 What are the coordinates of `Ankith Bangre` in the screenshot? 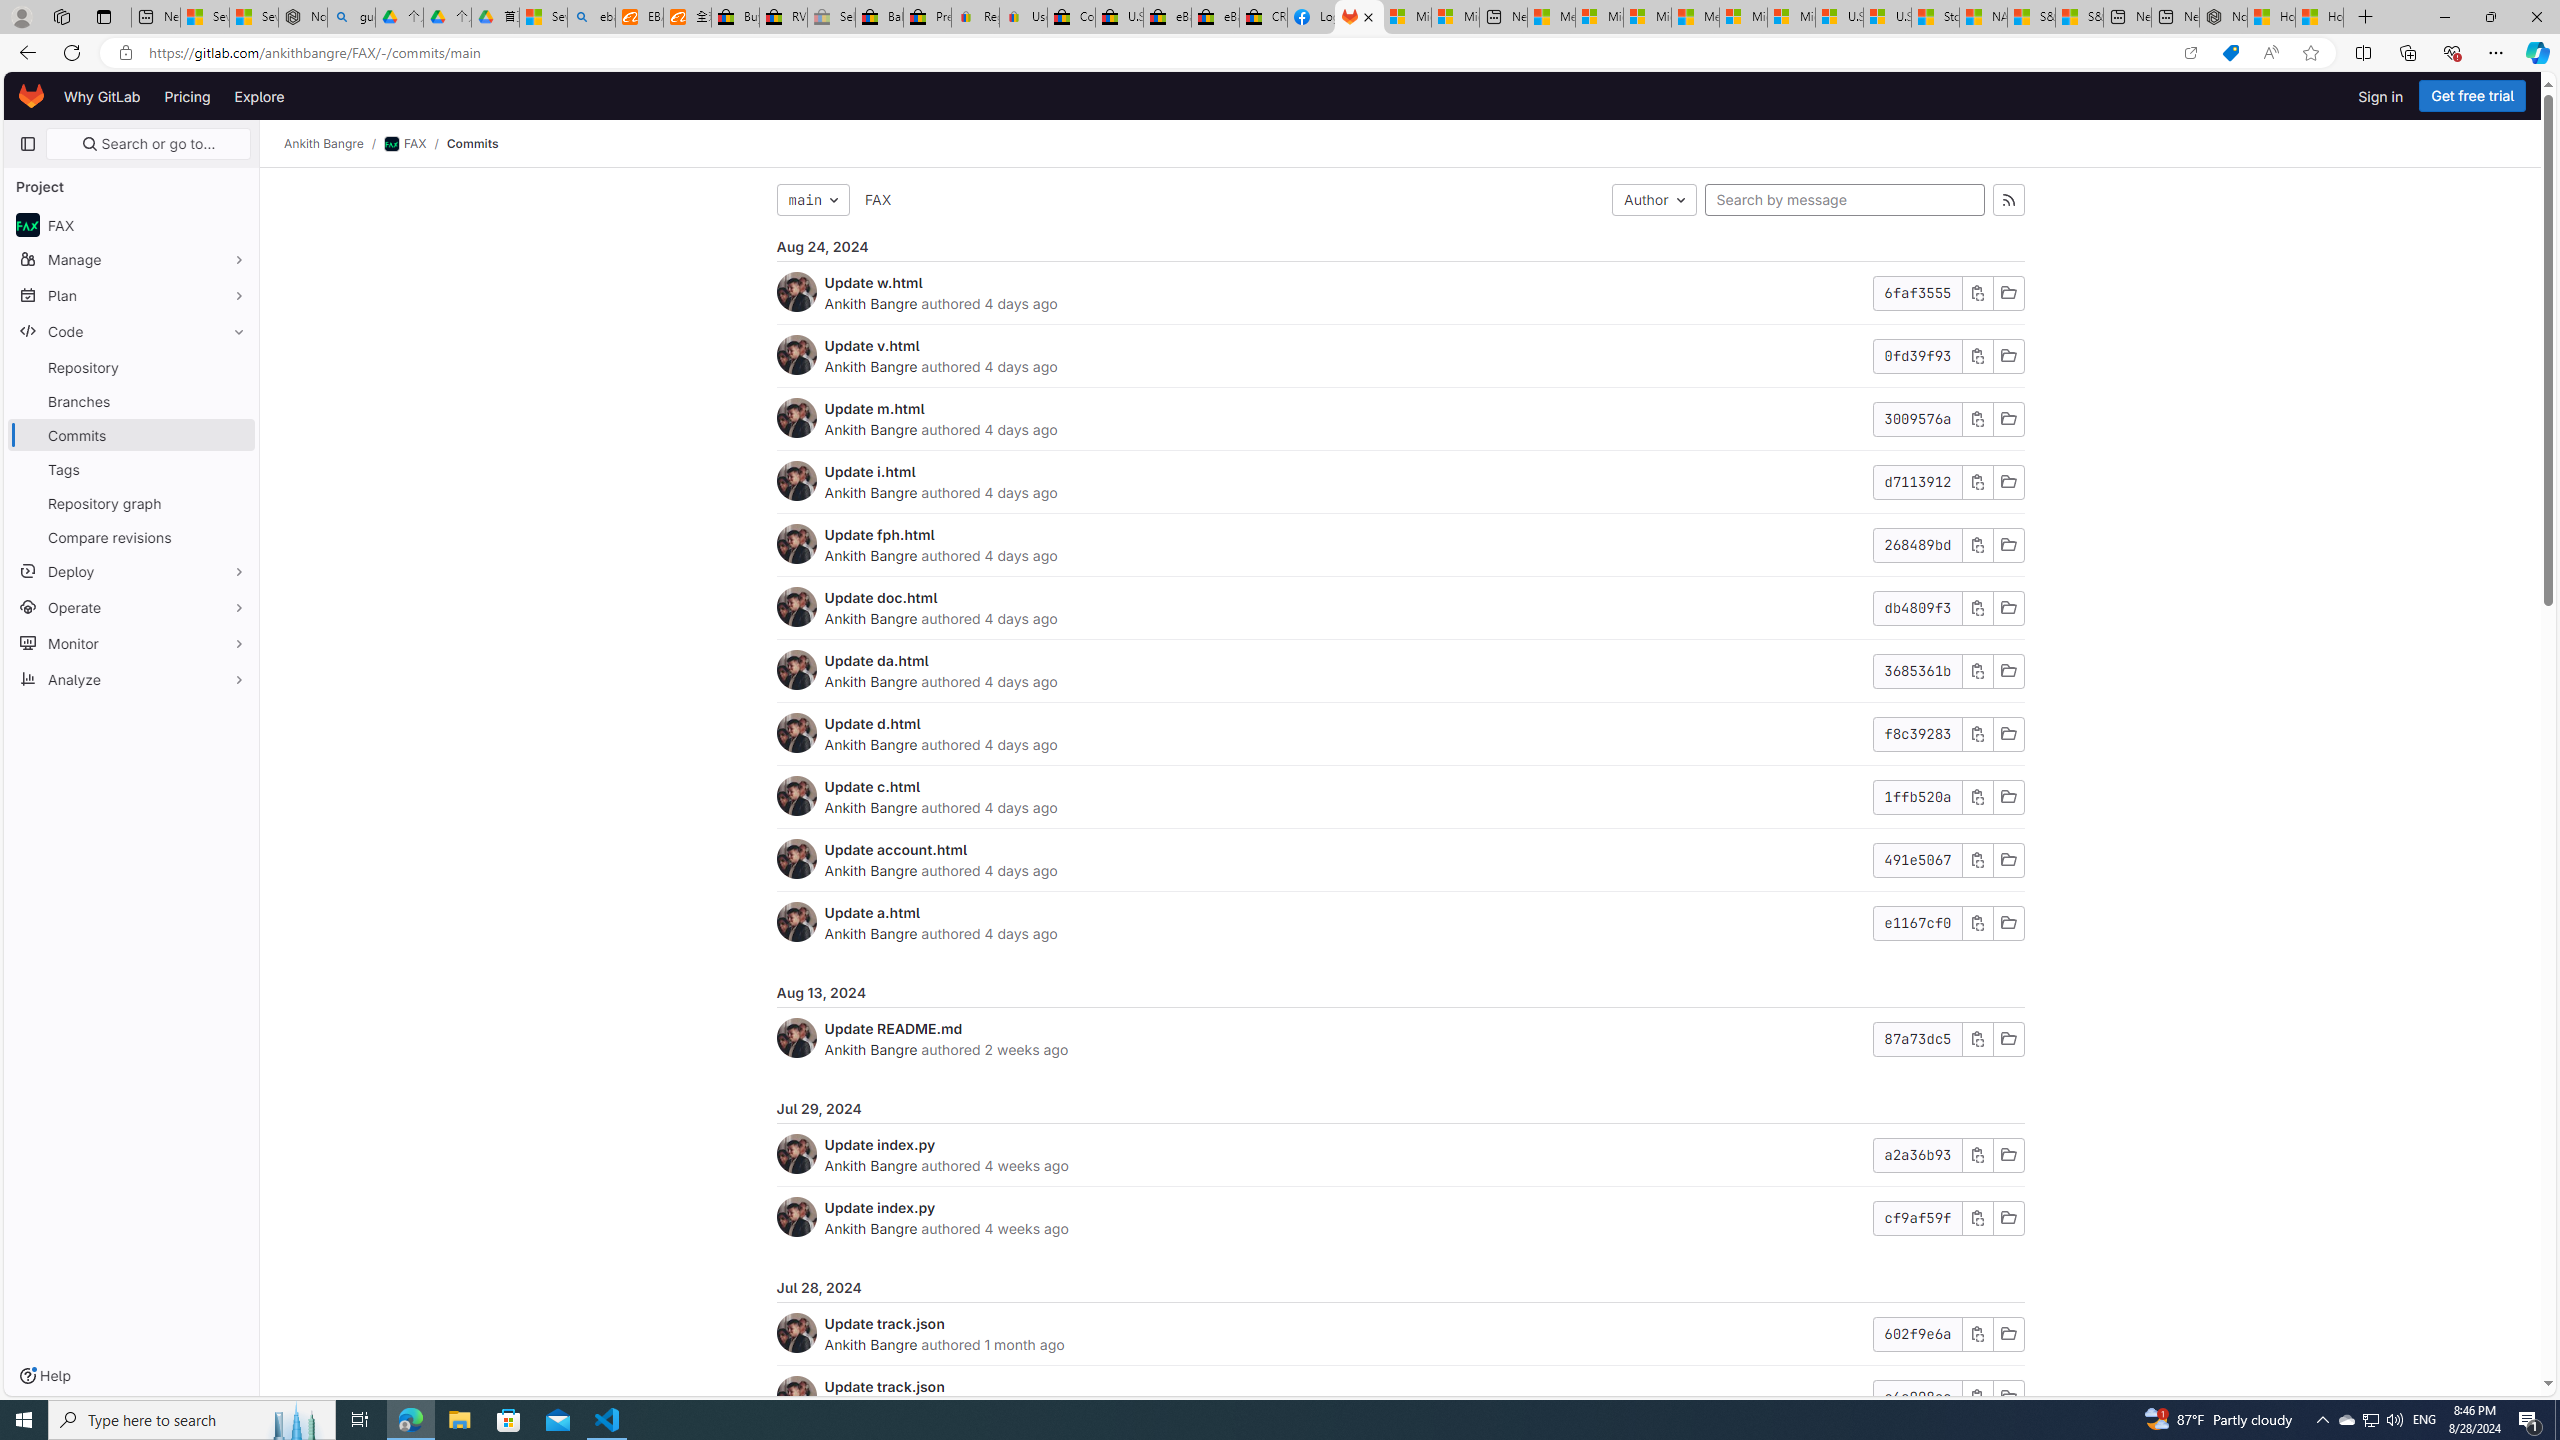 It's located at (872, 1344).